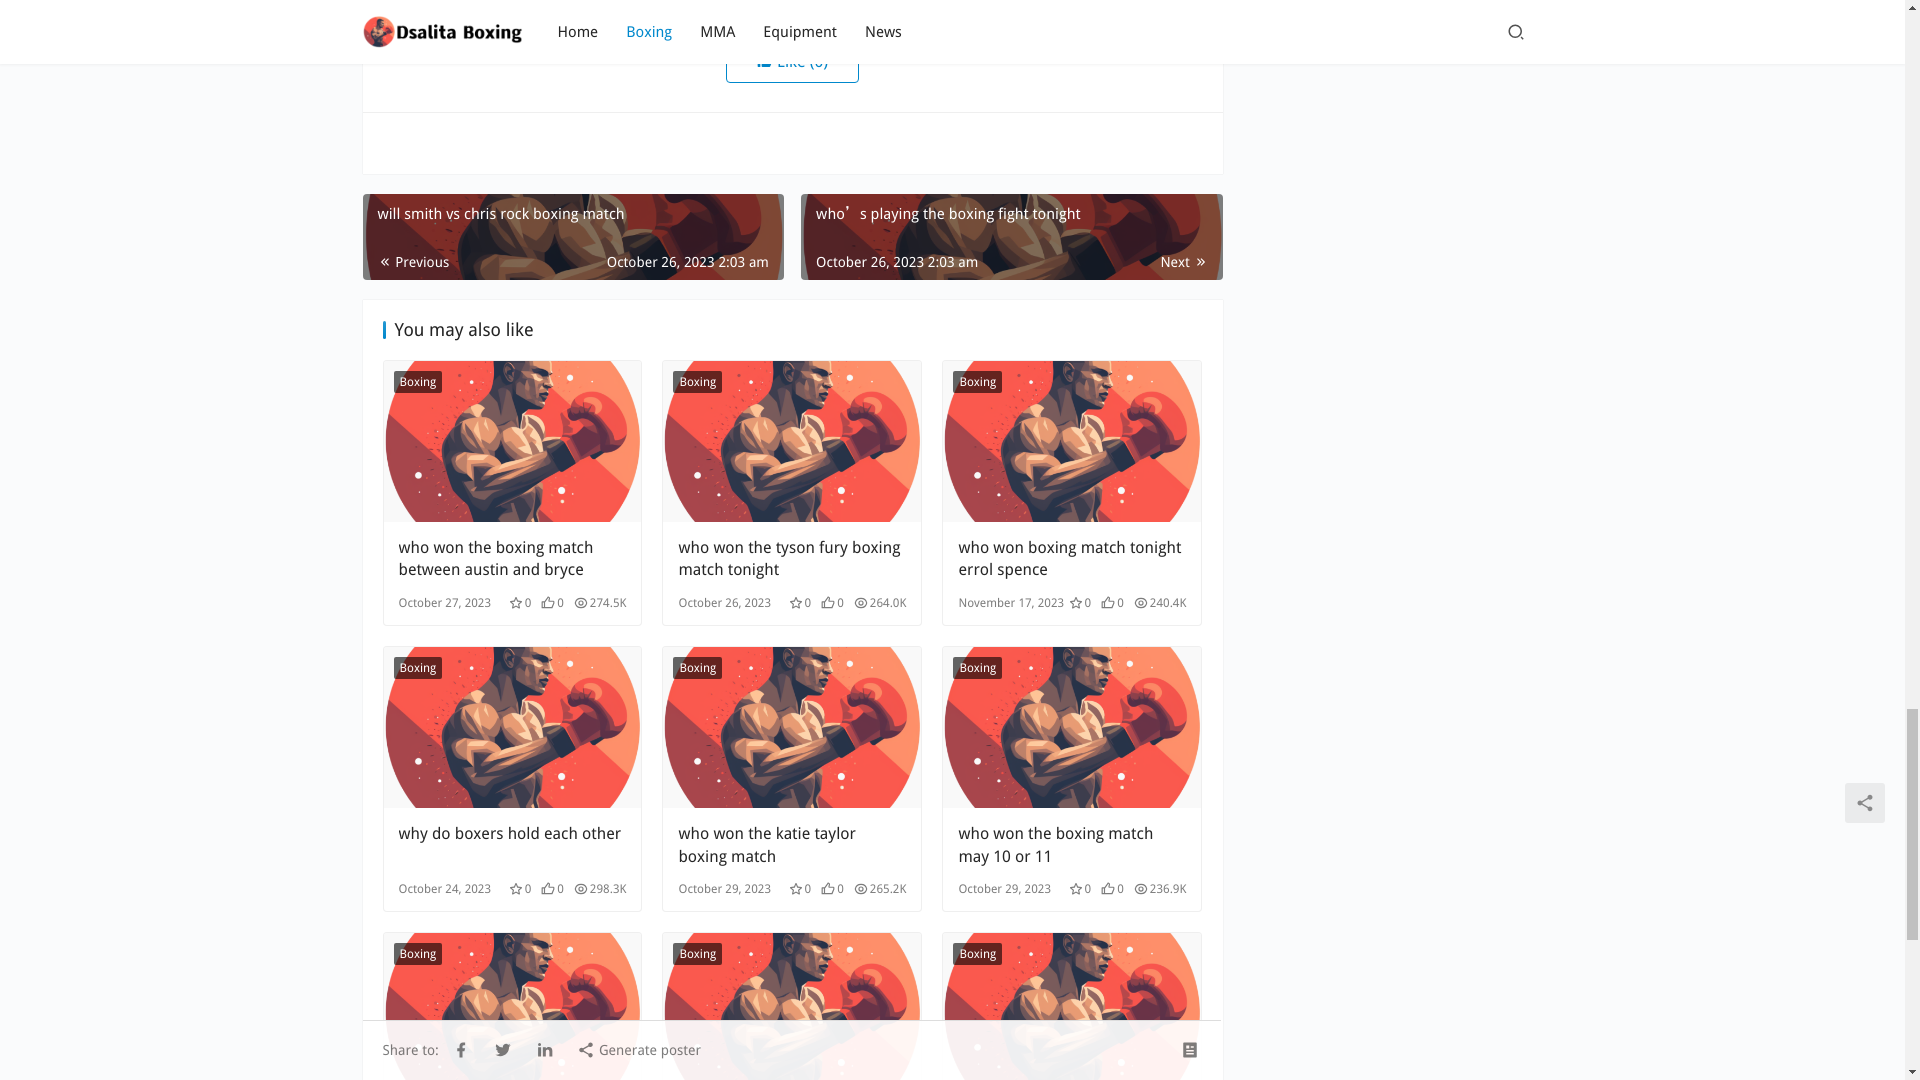  I want to click on will smith vs chris rock boxing match, so click(572, 236).